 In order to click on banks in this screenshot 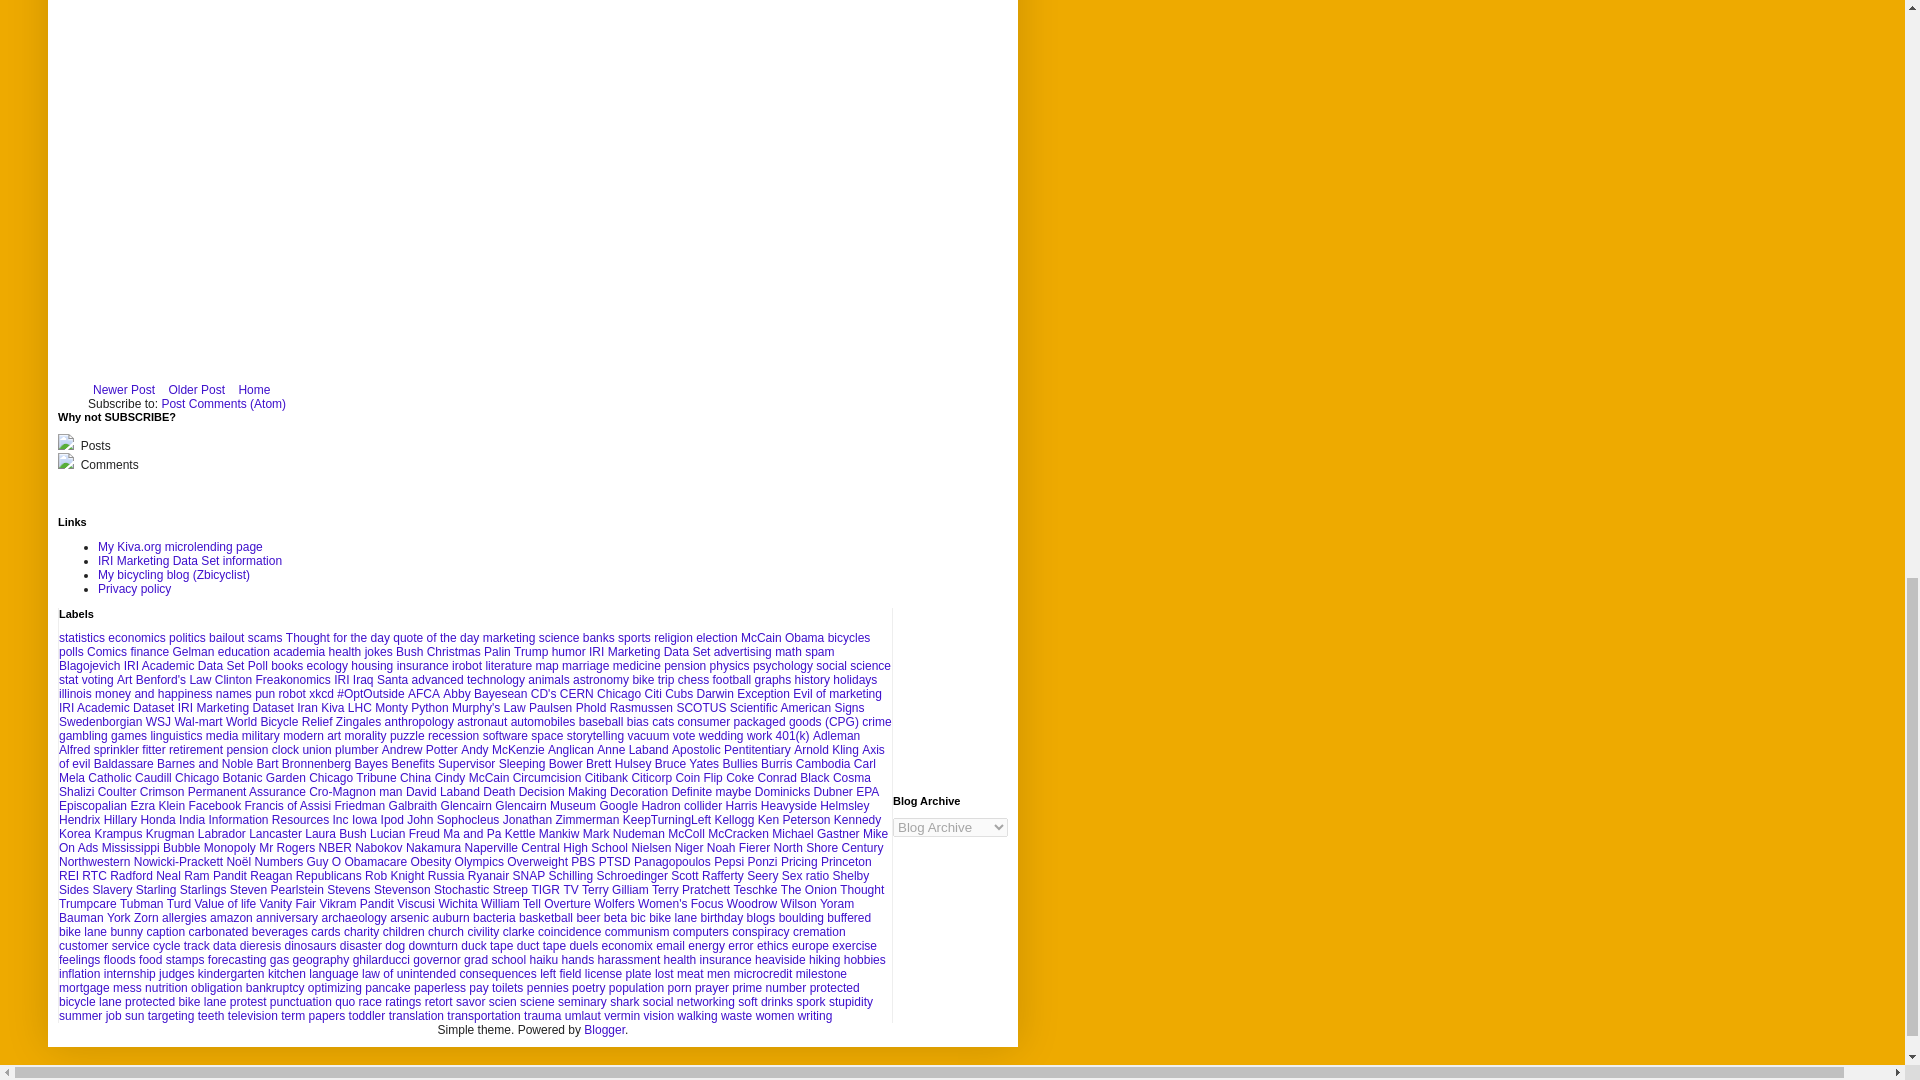, I will do `click(598, 637)`.